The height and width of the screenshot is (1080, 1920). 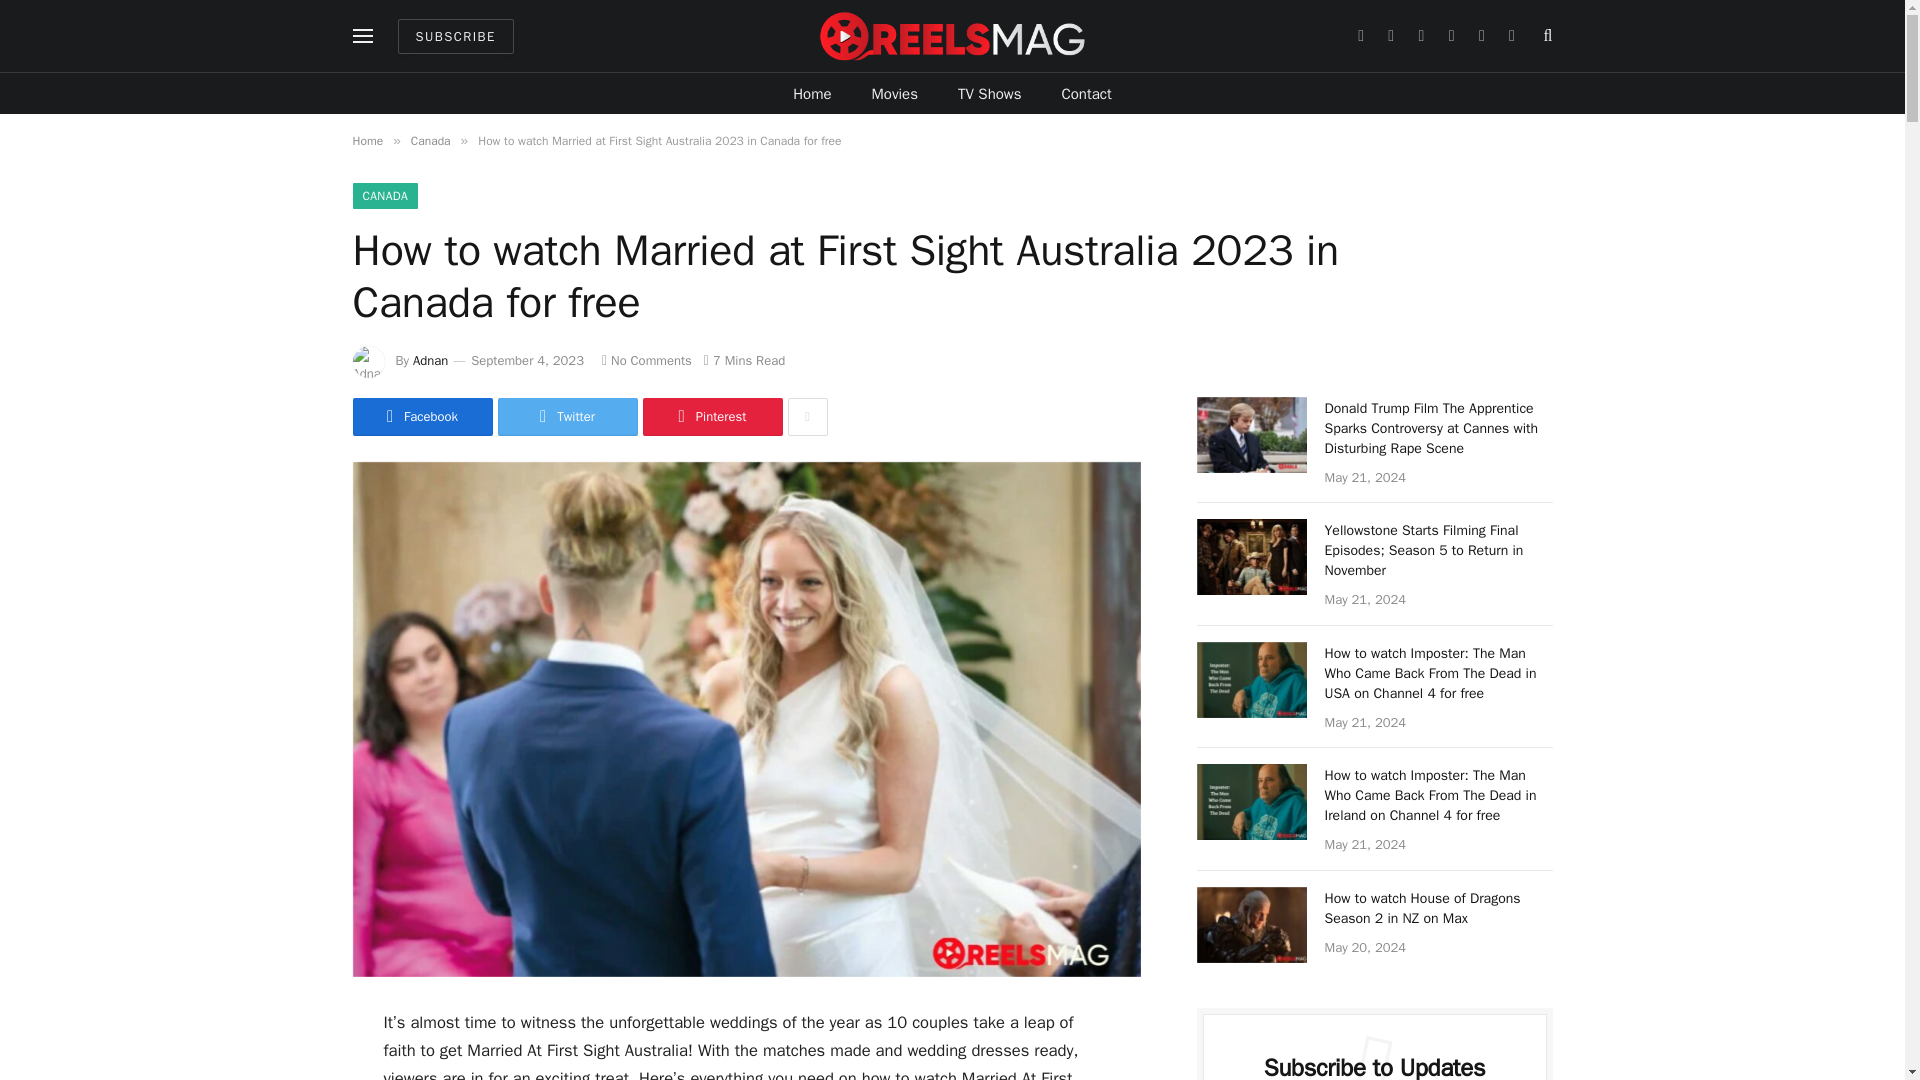 I want to click on Canada, so click(x=430, y=140).